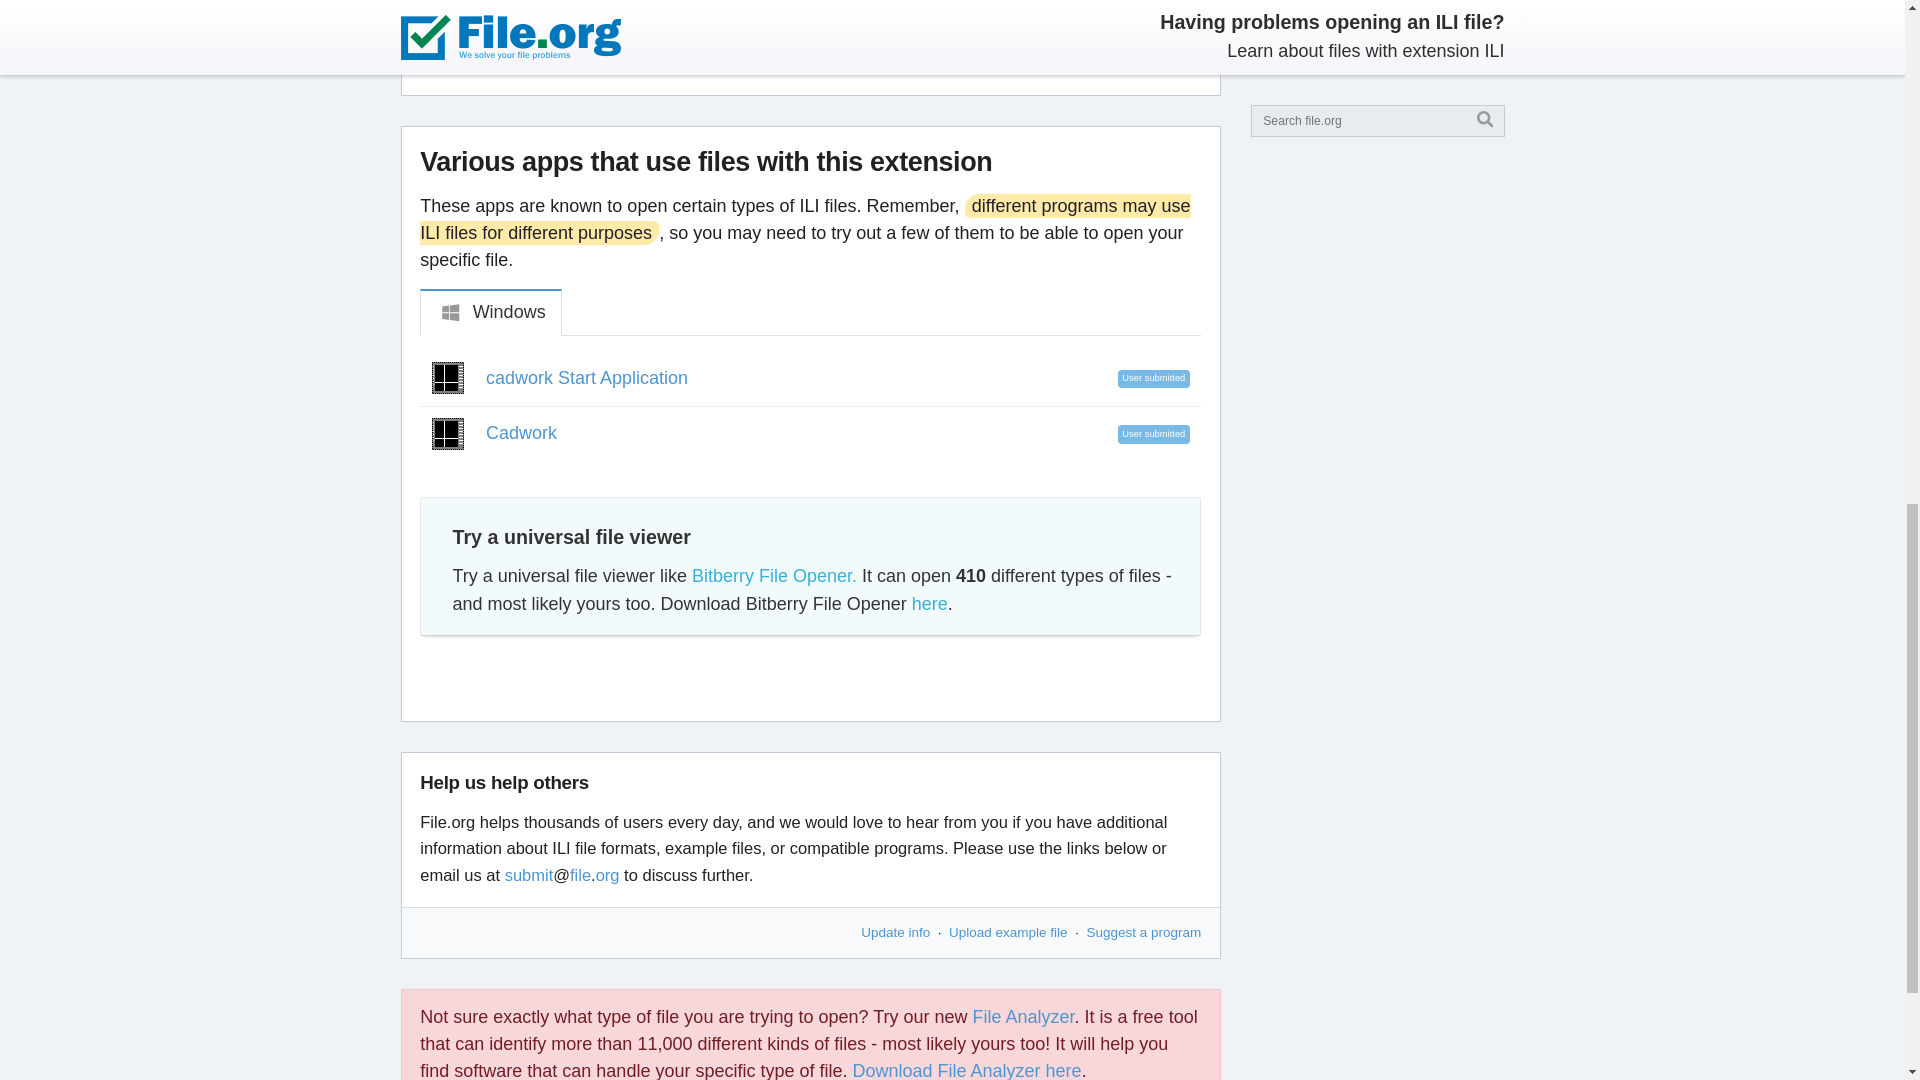 The height and width of the screenshot is (1080, 1920). What do you see at coordinates (774, 575) in the screenshot?
I see `Bitberry File Opener.` at bounding box center [774, 575].